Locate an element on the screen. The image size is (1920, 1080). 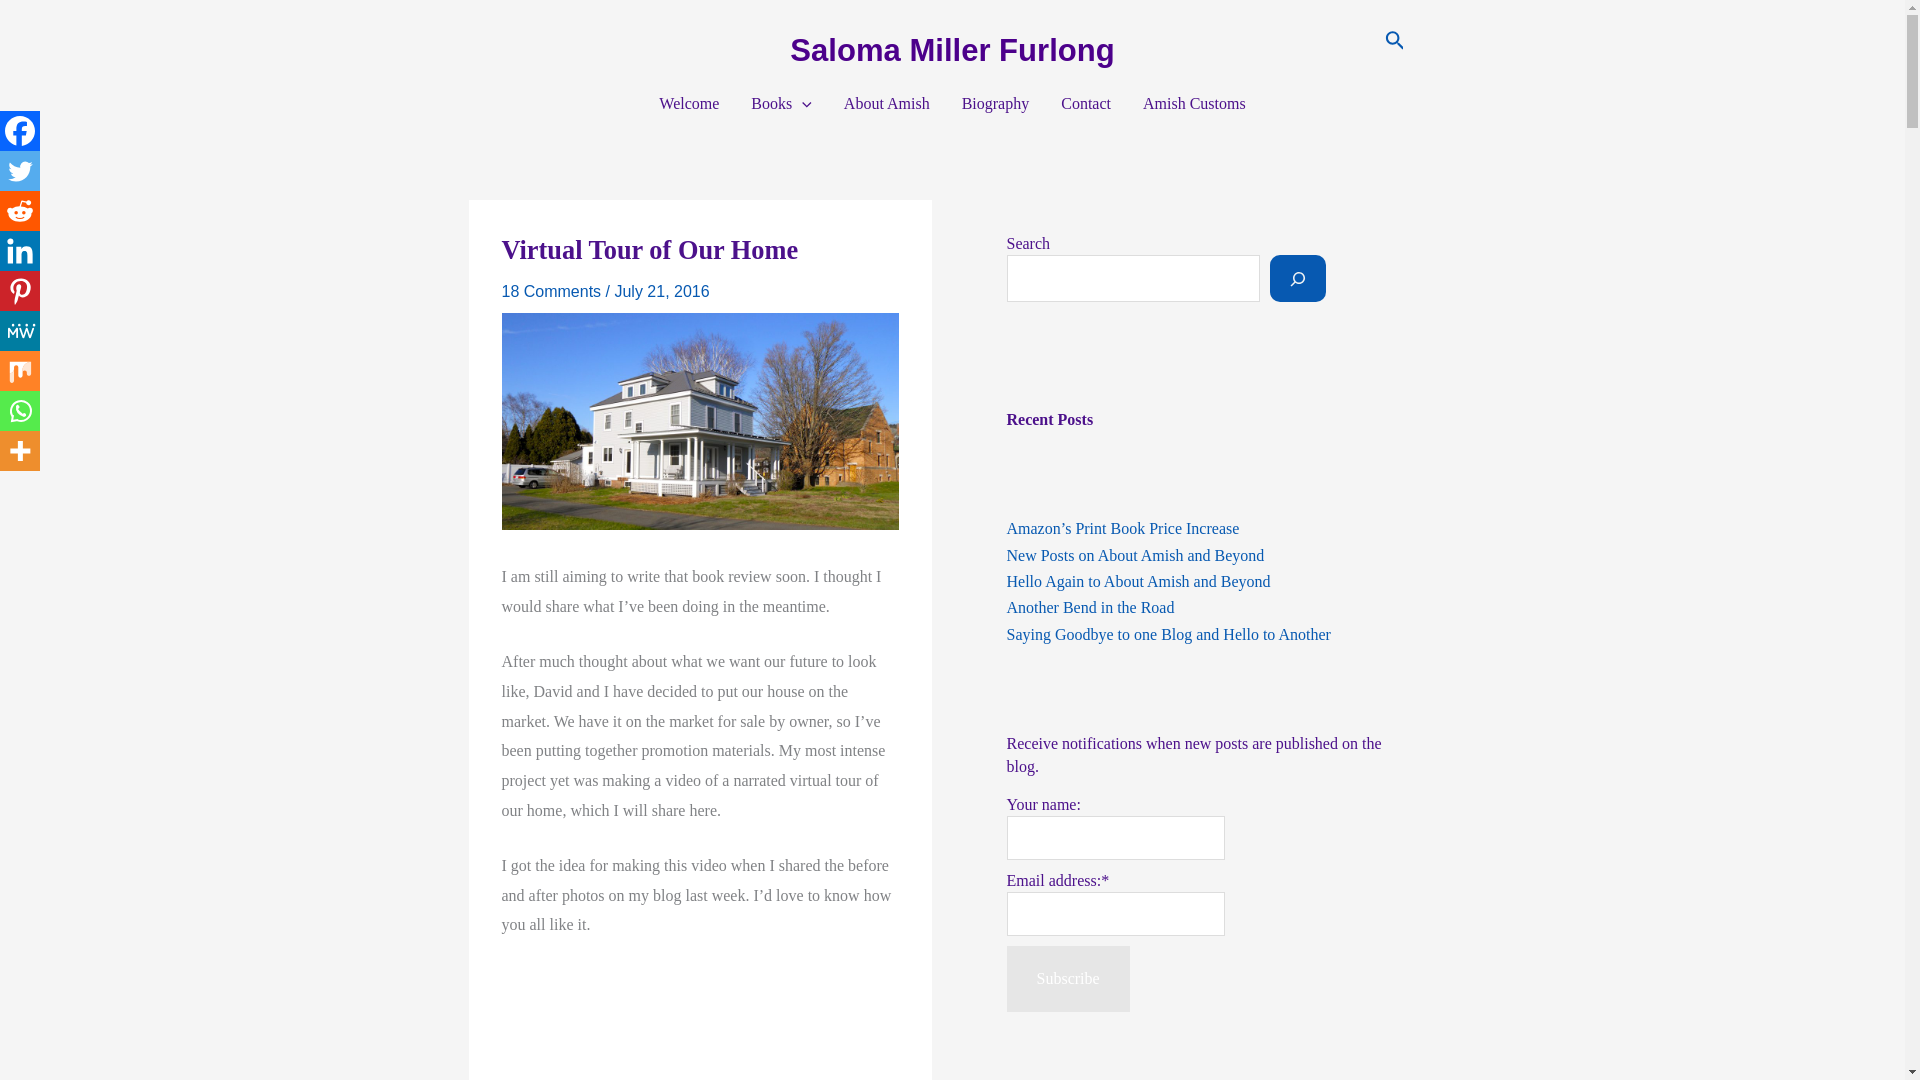
Twitter is located at coordinates (20, 171).